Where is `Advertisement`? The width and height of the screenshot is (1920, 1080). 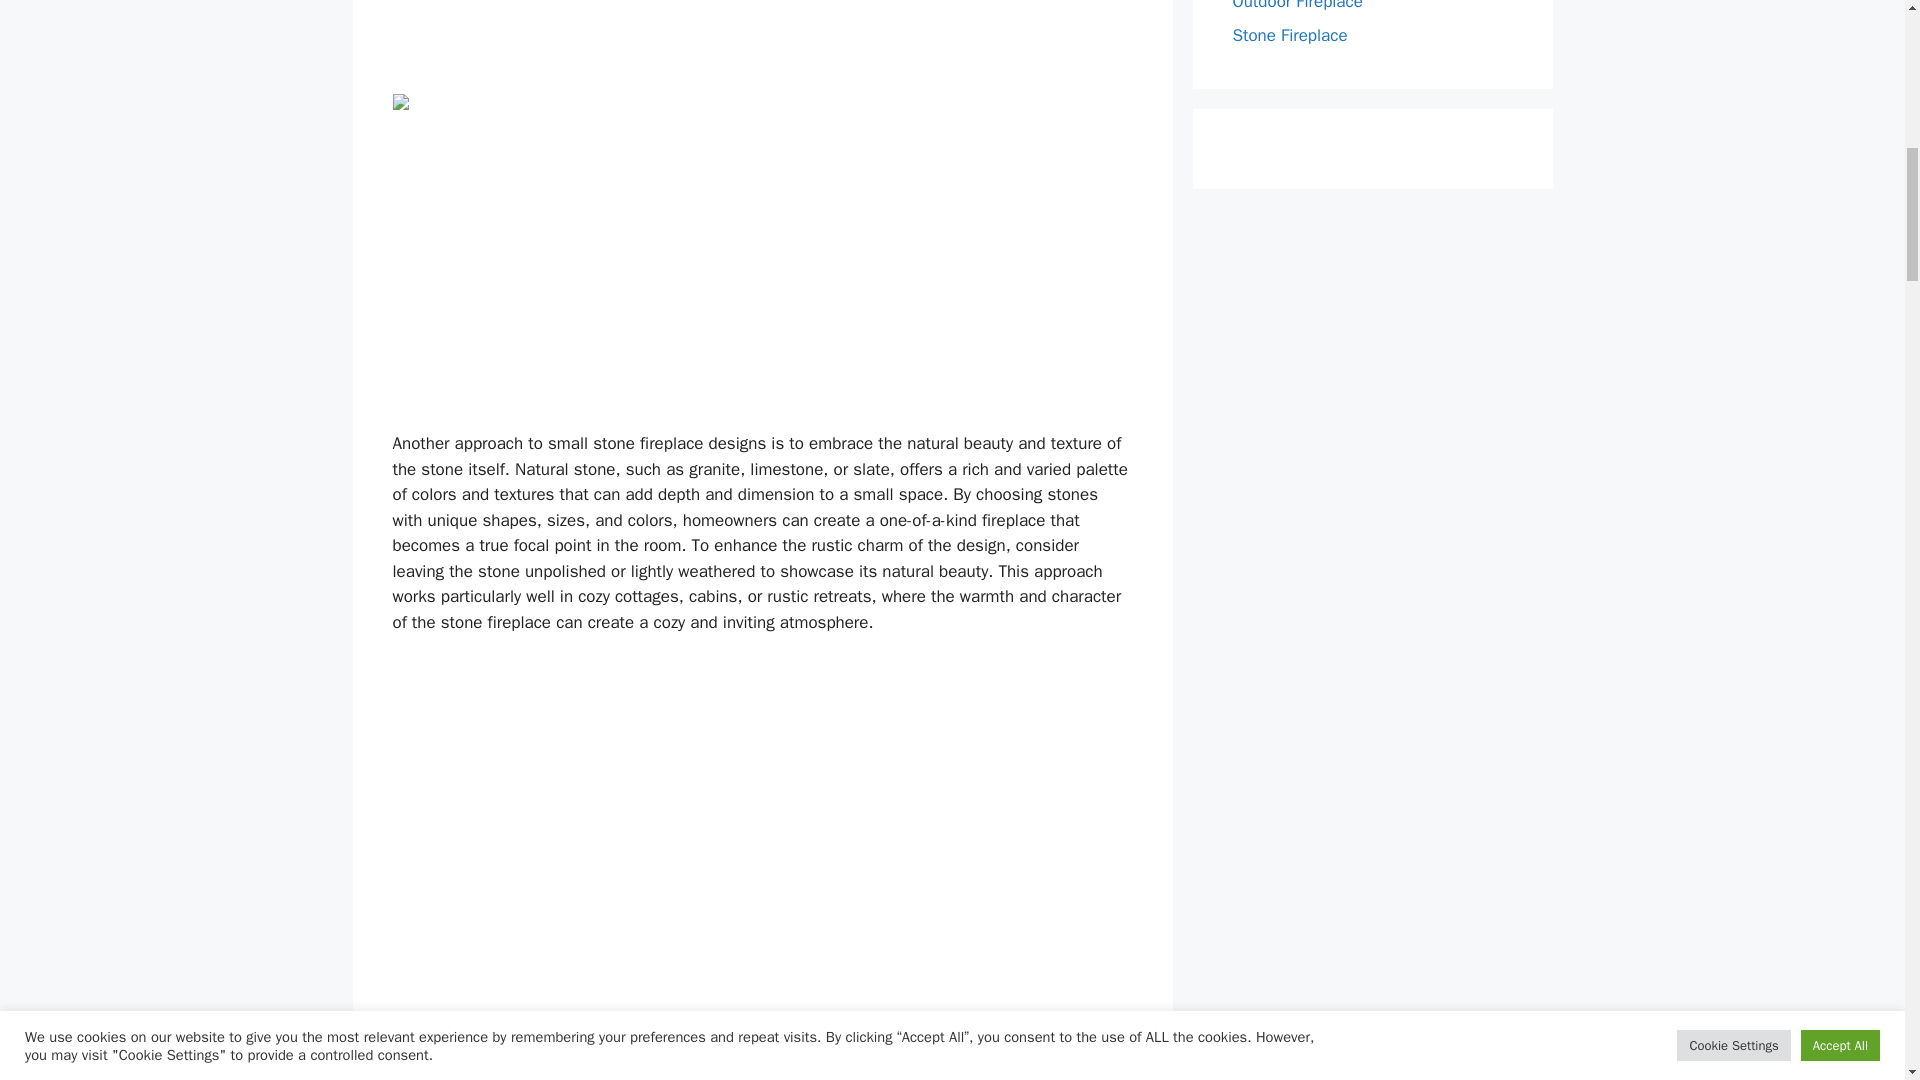
Advertisement is located at coordinates (762, 282).